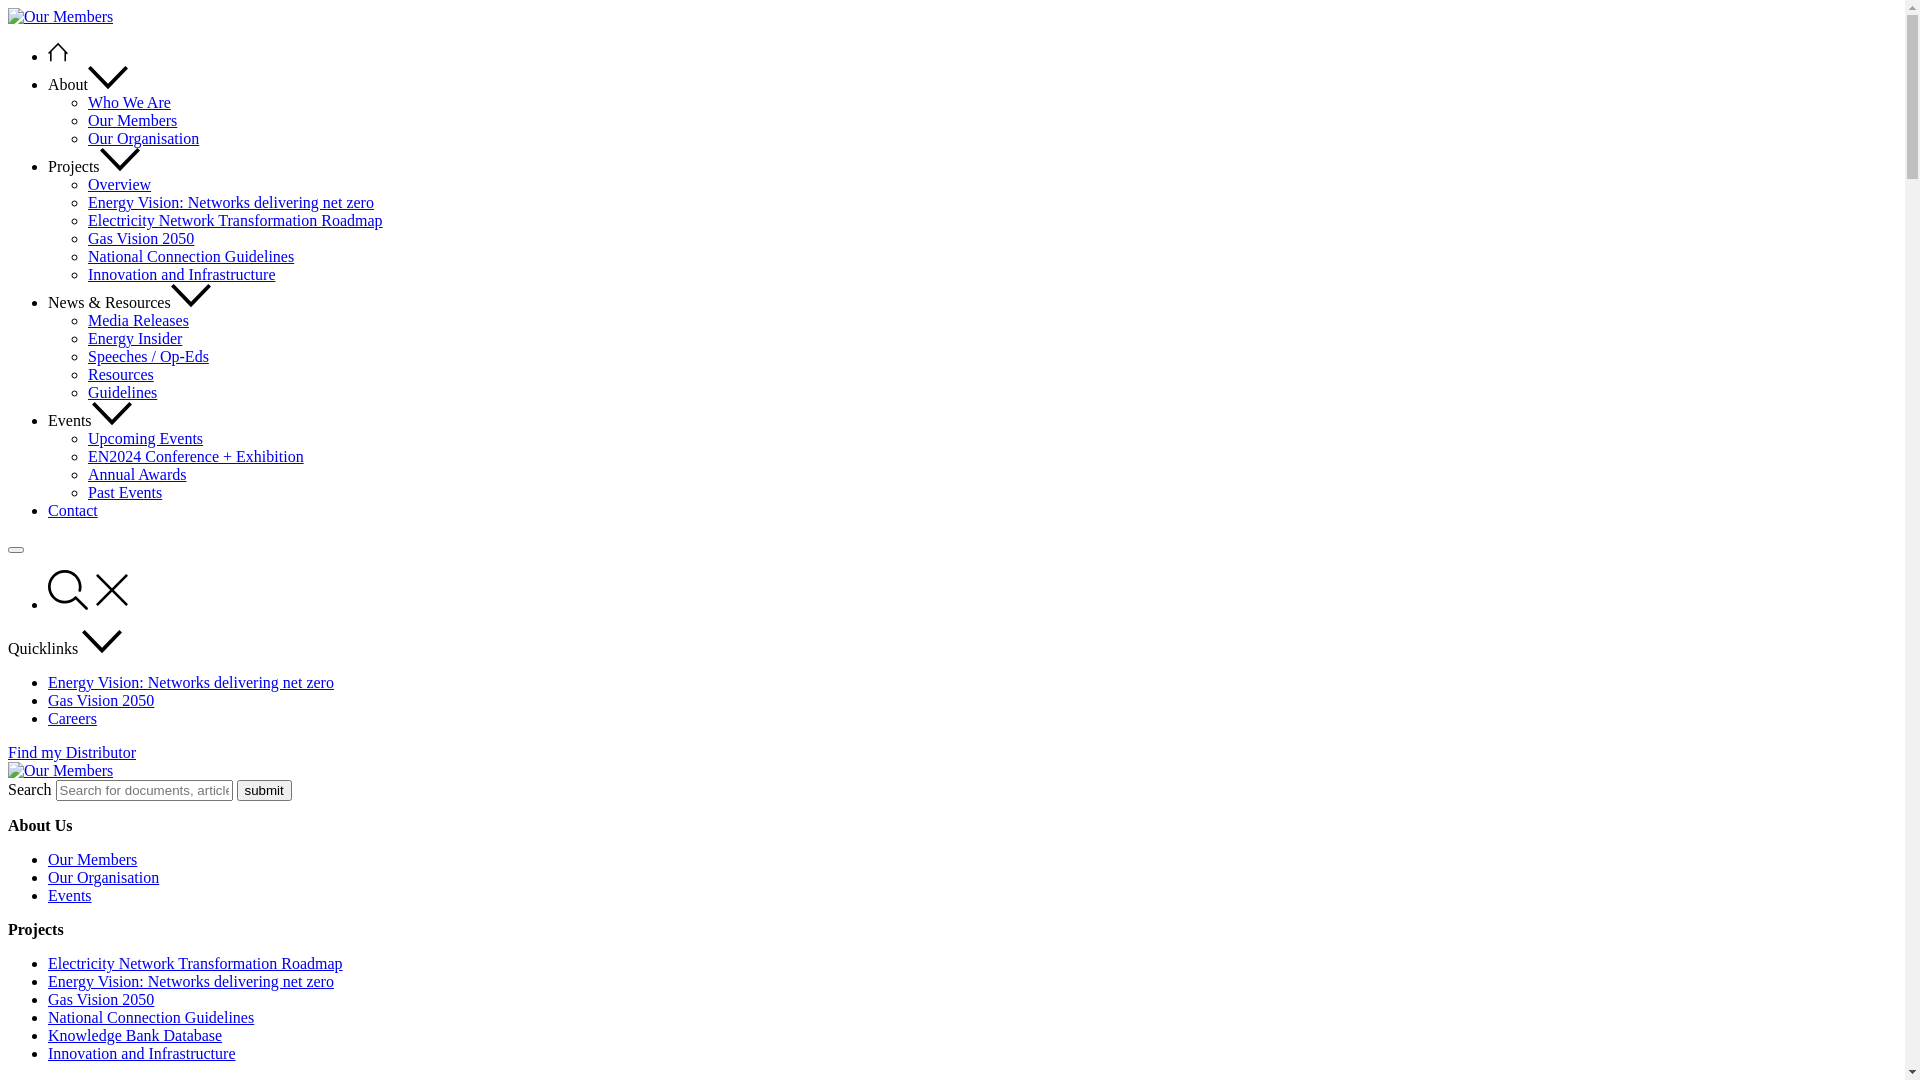 This screenshot has width=1920, height=1080. I want to click on Innovation and Infrastructure, so click(142, 1054).